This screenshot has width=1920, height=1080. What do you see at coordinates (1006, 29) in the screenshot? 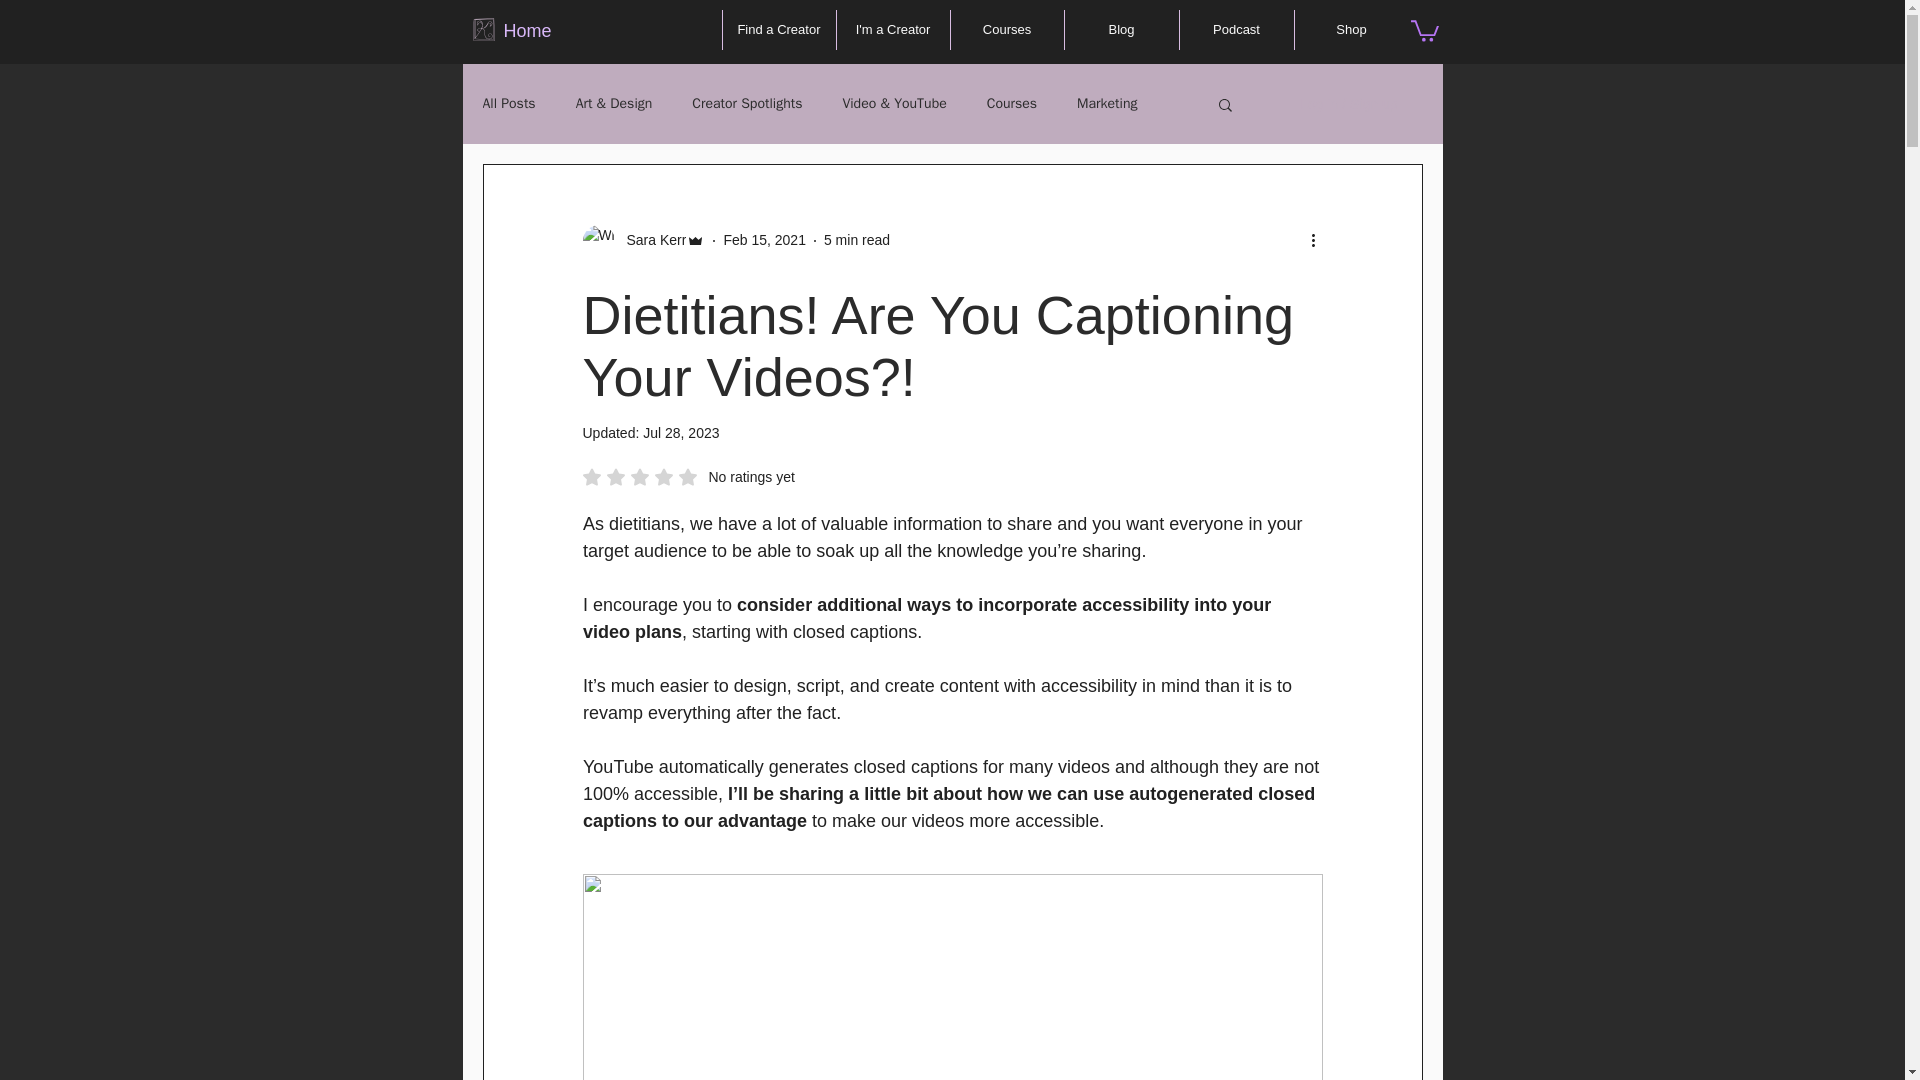
I see `Courses` at bounding box center [1006, 29].